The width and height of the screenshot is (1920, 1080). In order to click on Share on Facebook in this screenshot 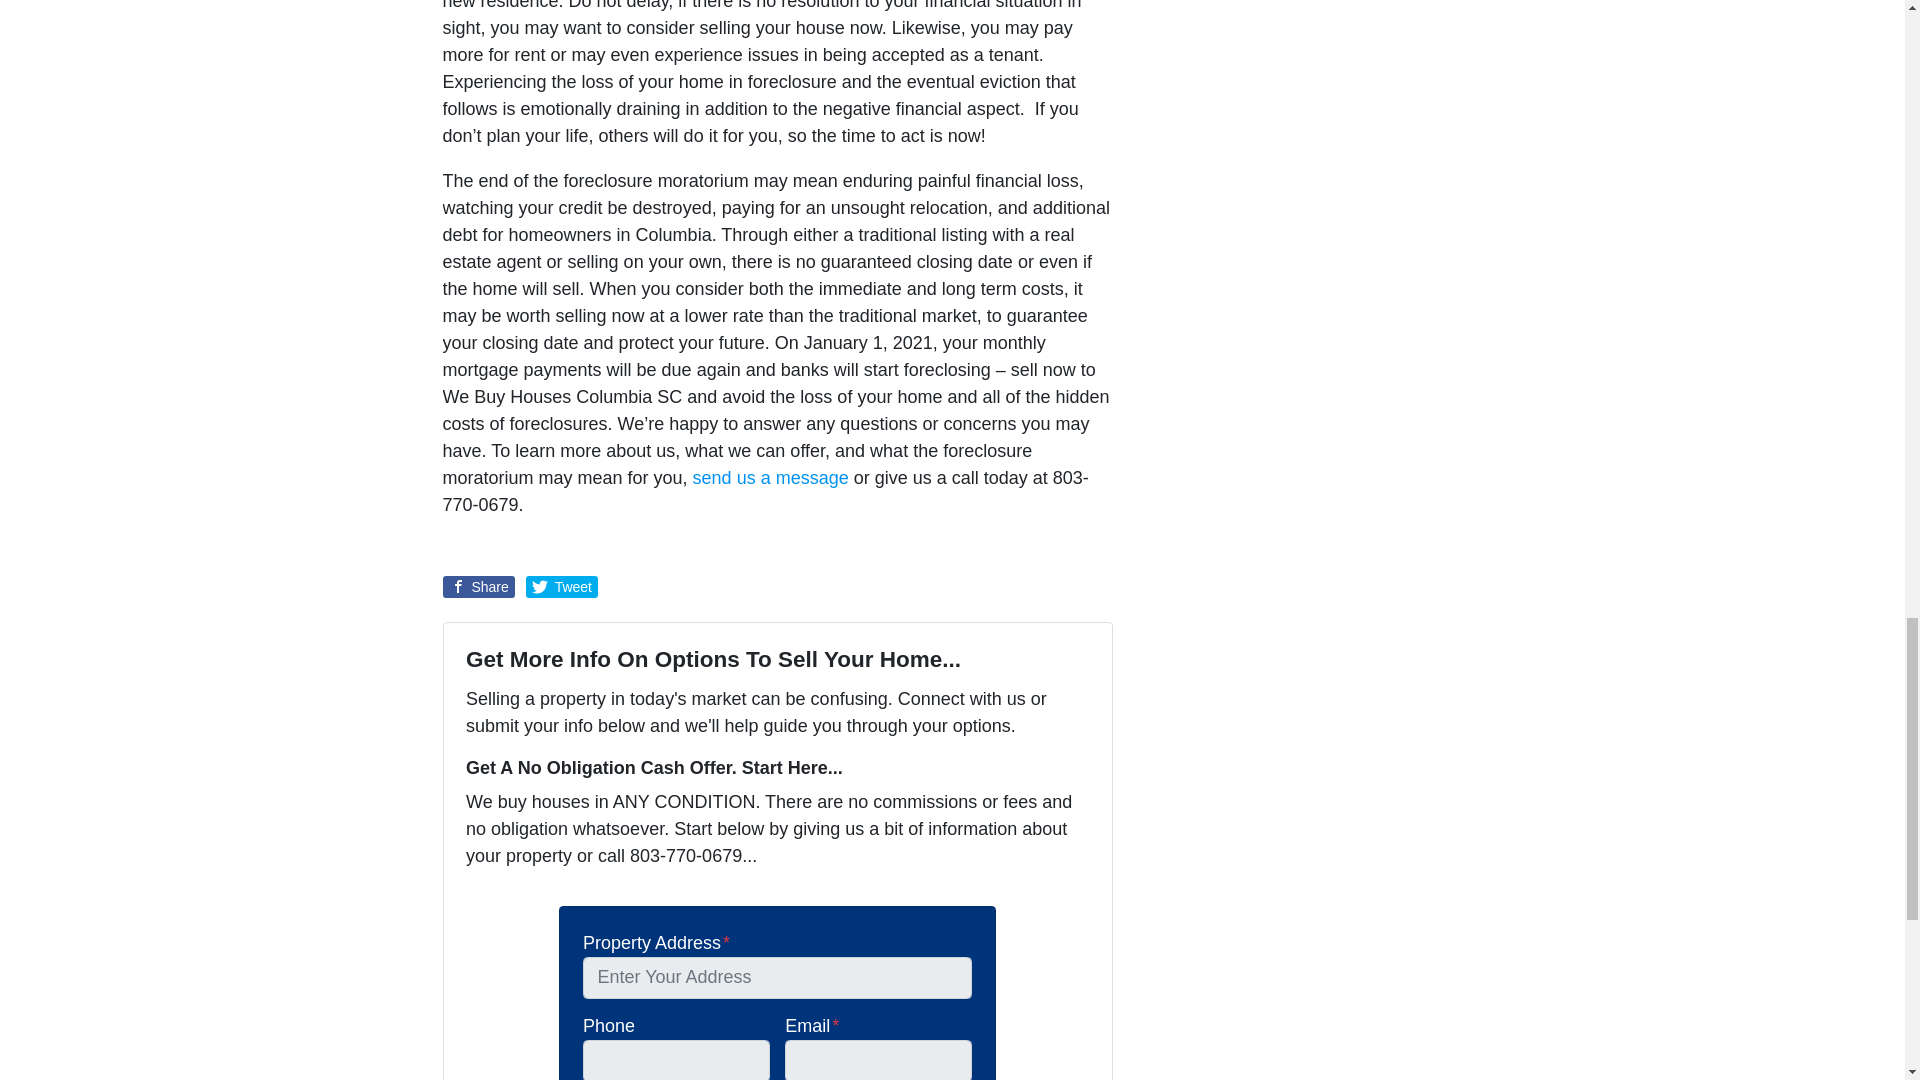, I will do `click(478, 586)`.